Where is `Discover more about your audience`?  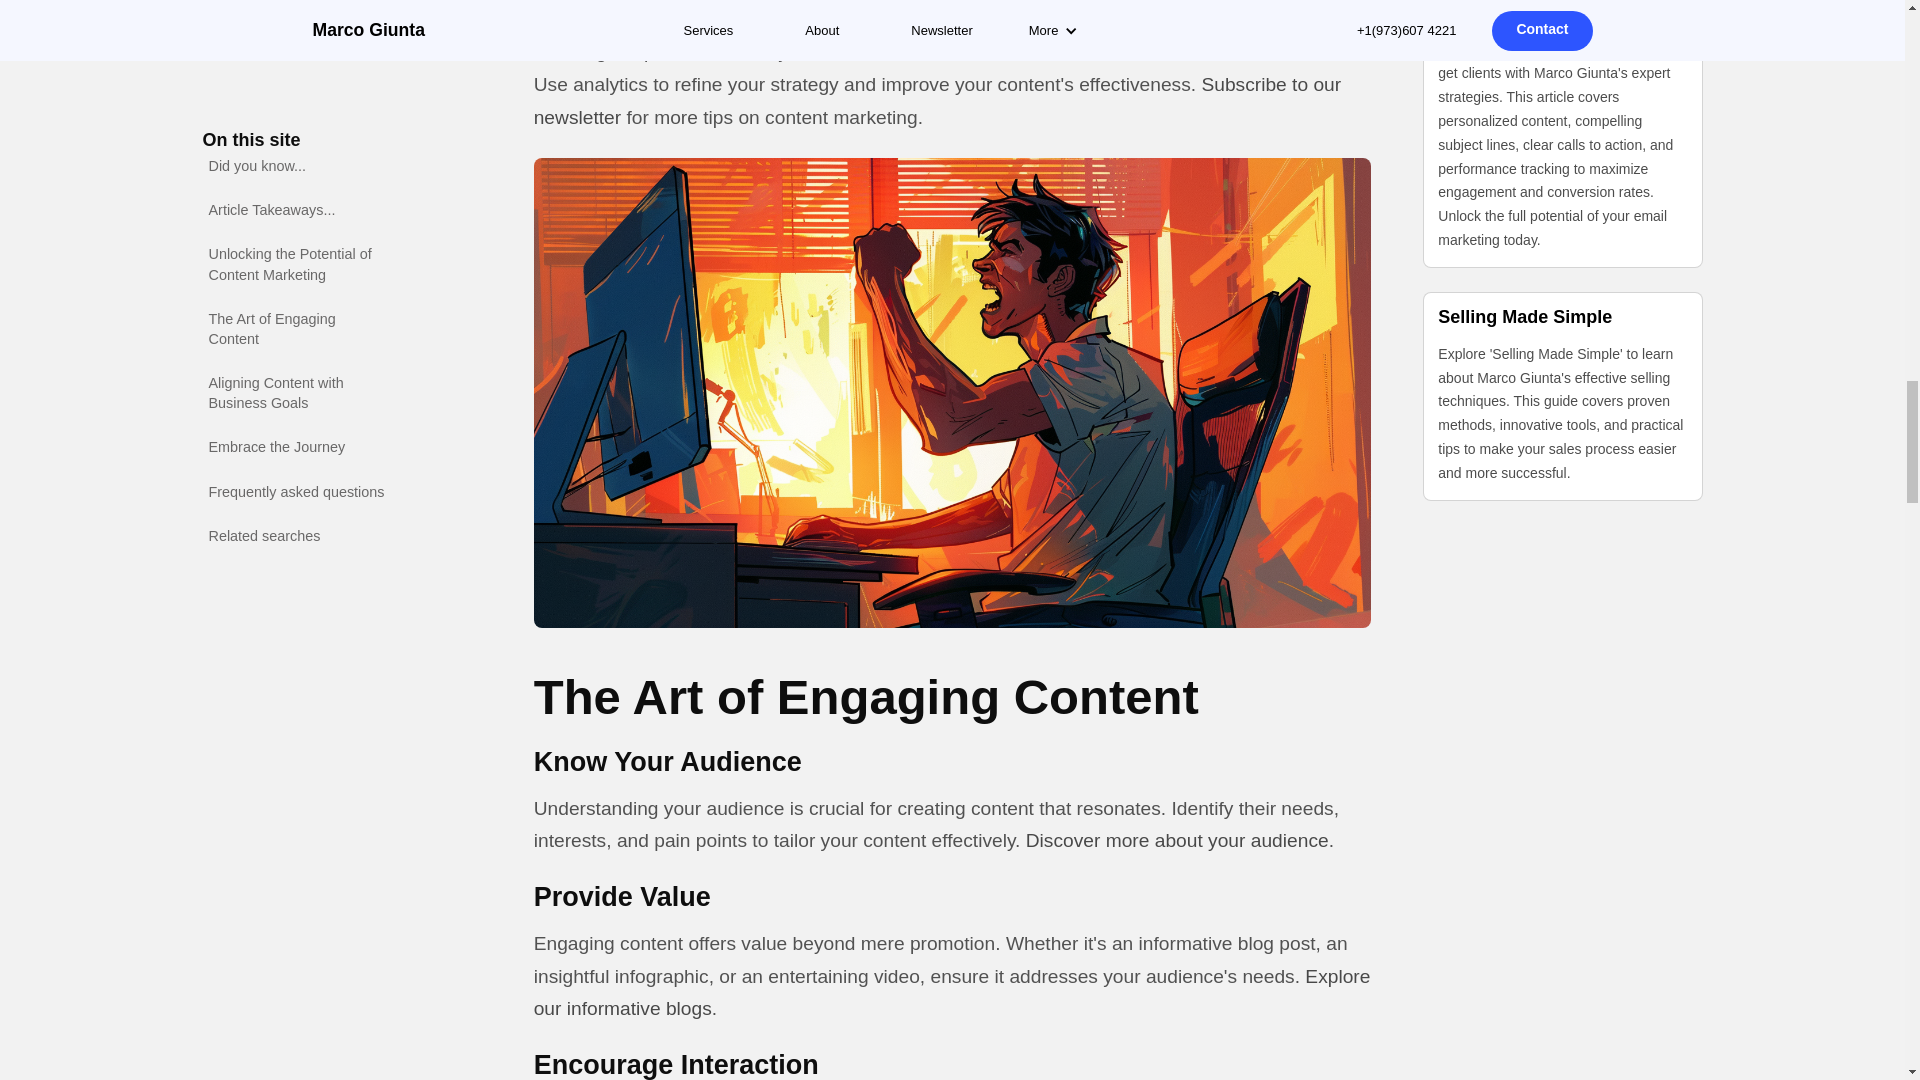 Discover more about your audience is located at coordinates (1176, 840).